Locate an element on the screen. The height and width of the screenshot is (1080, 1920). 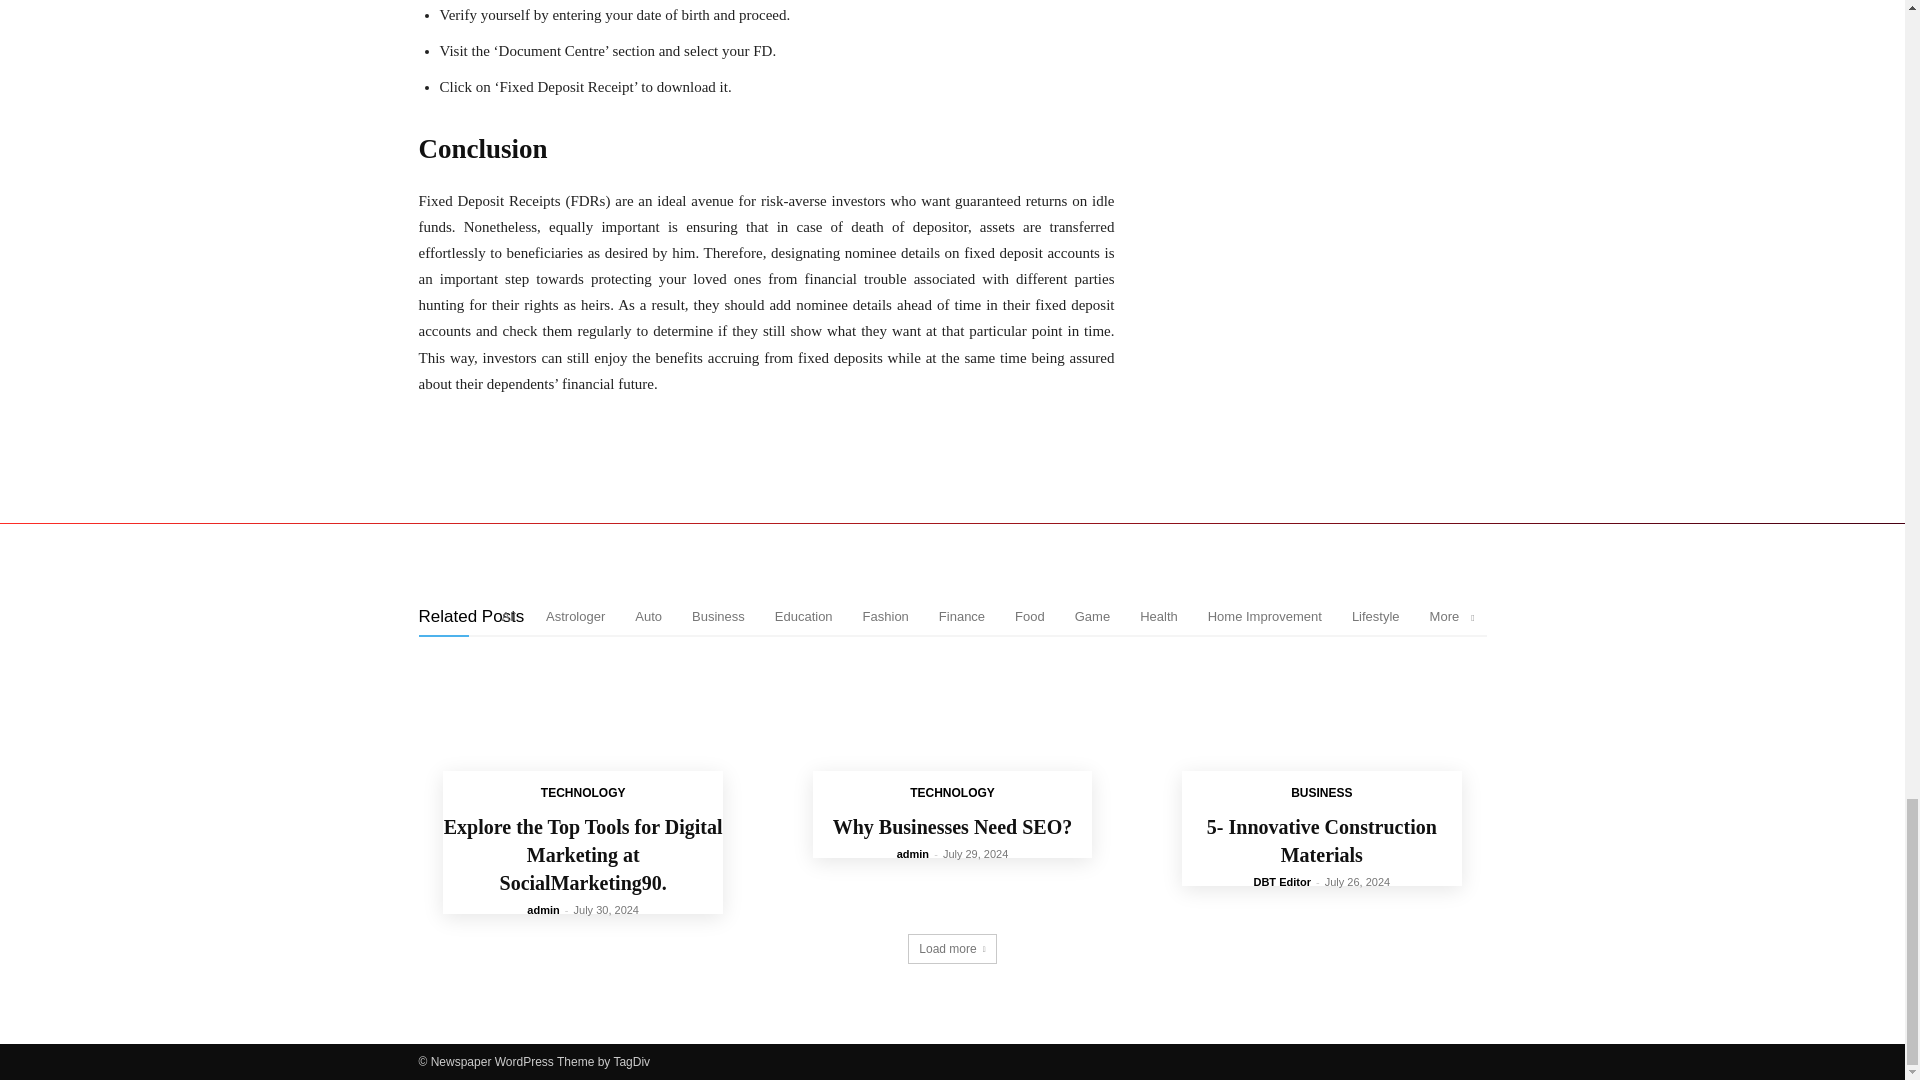
Finance is located at coordinates (961, 616).